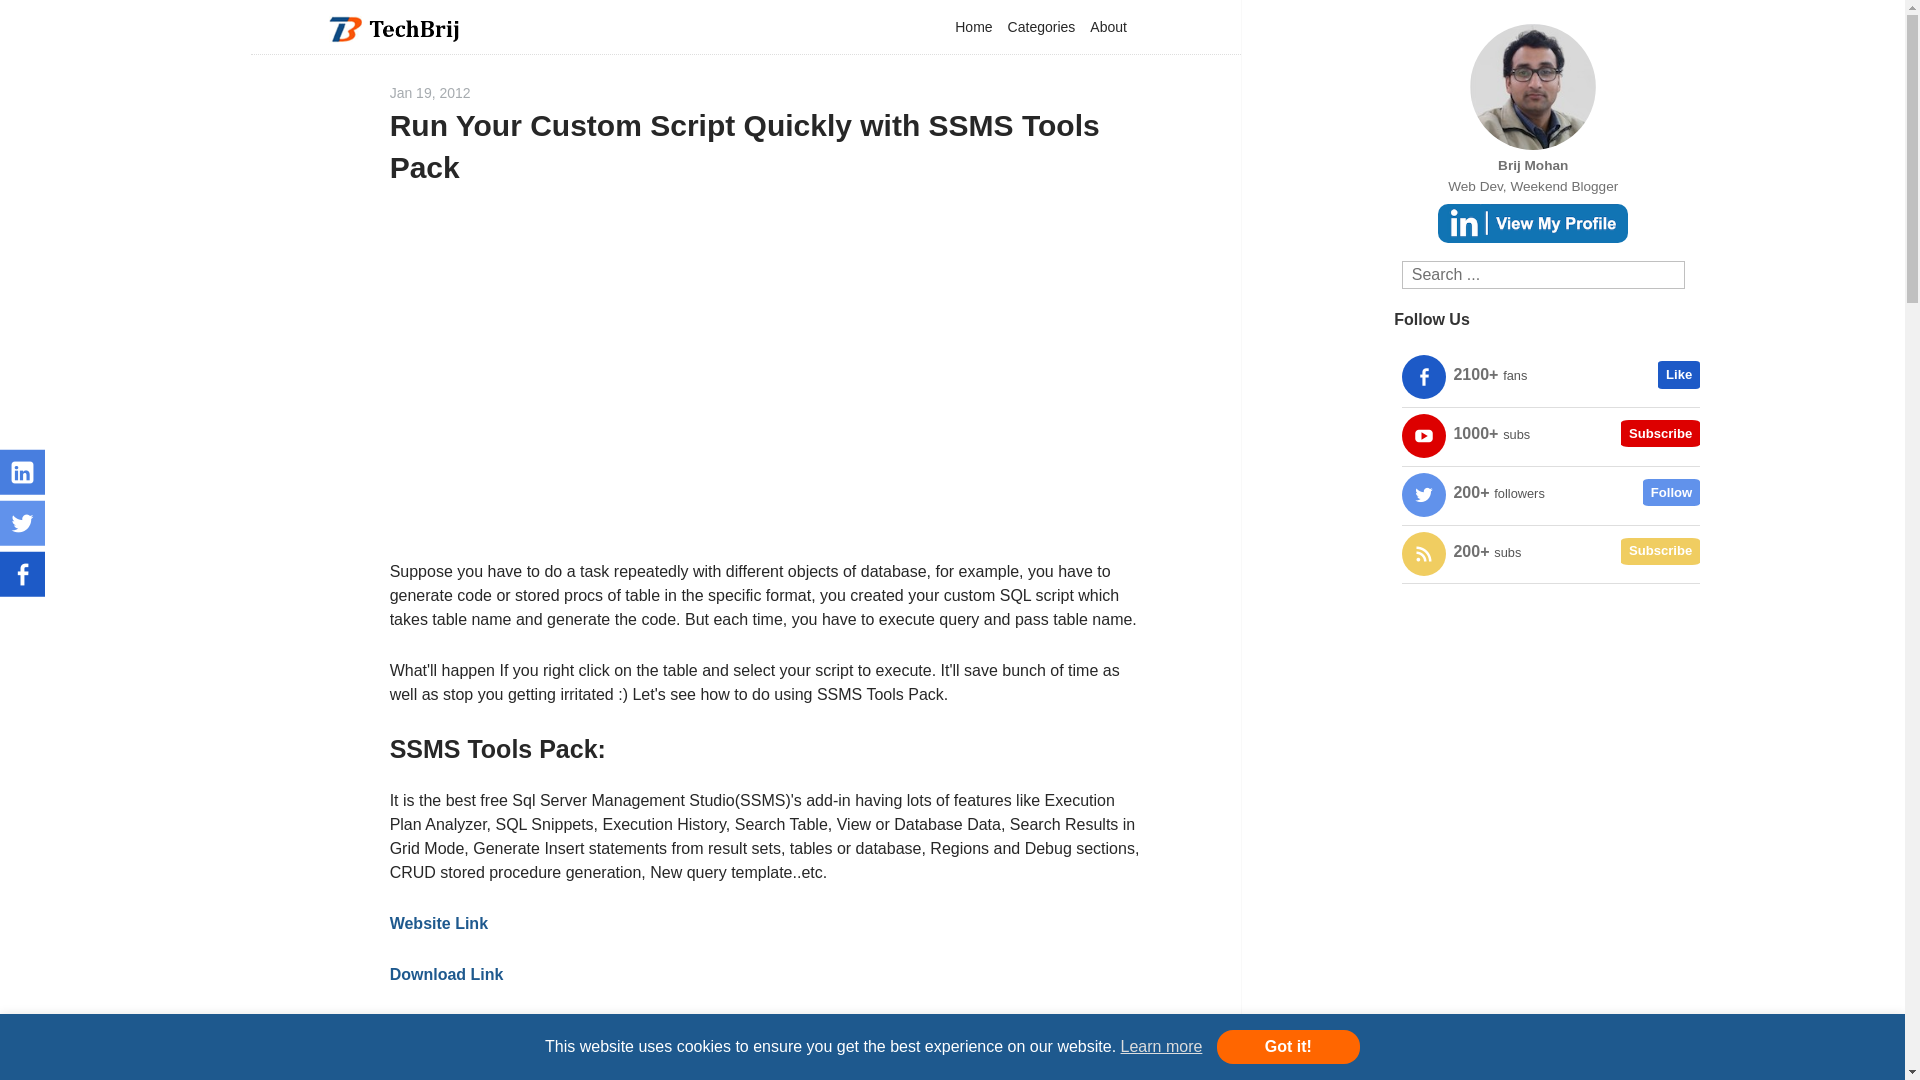 Image resolution: width=1920 pixels, height=1080 pixels. I want to click on Advertisement, so click(768, 381).